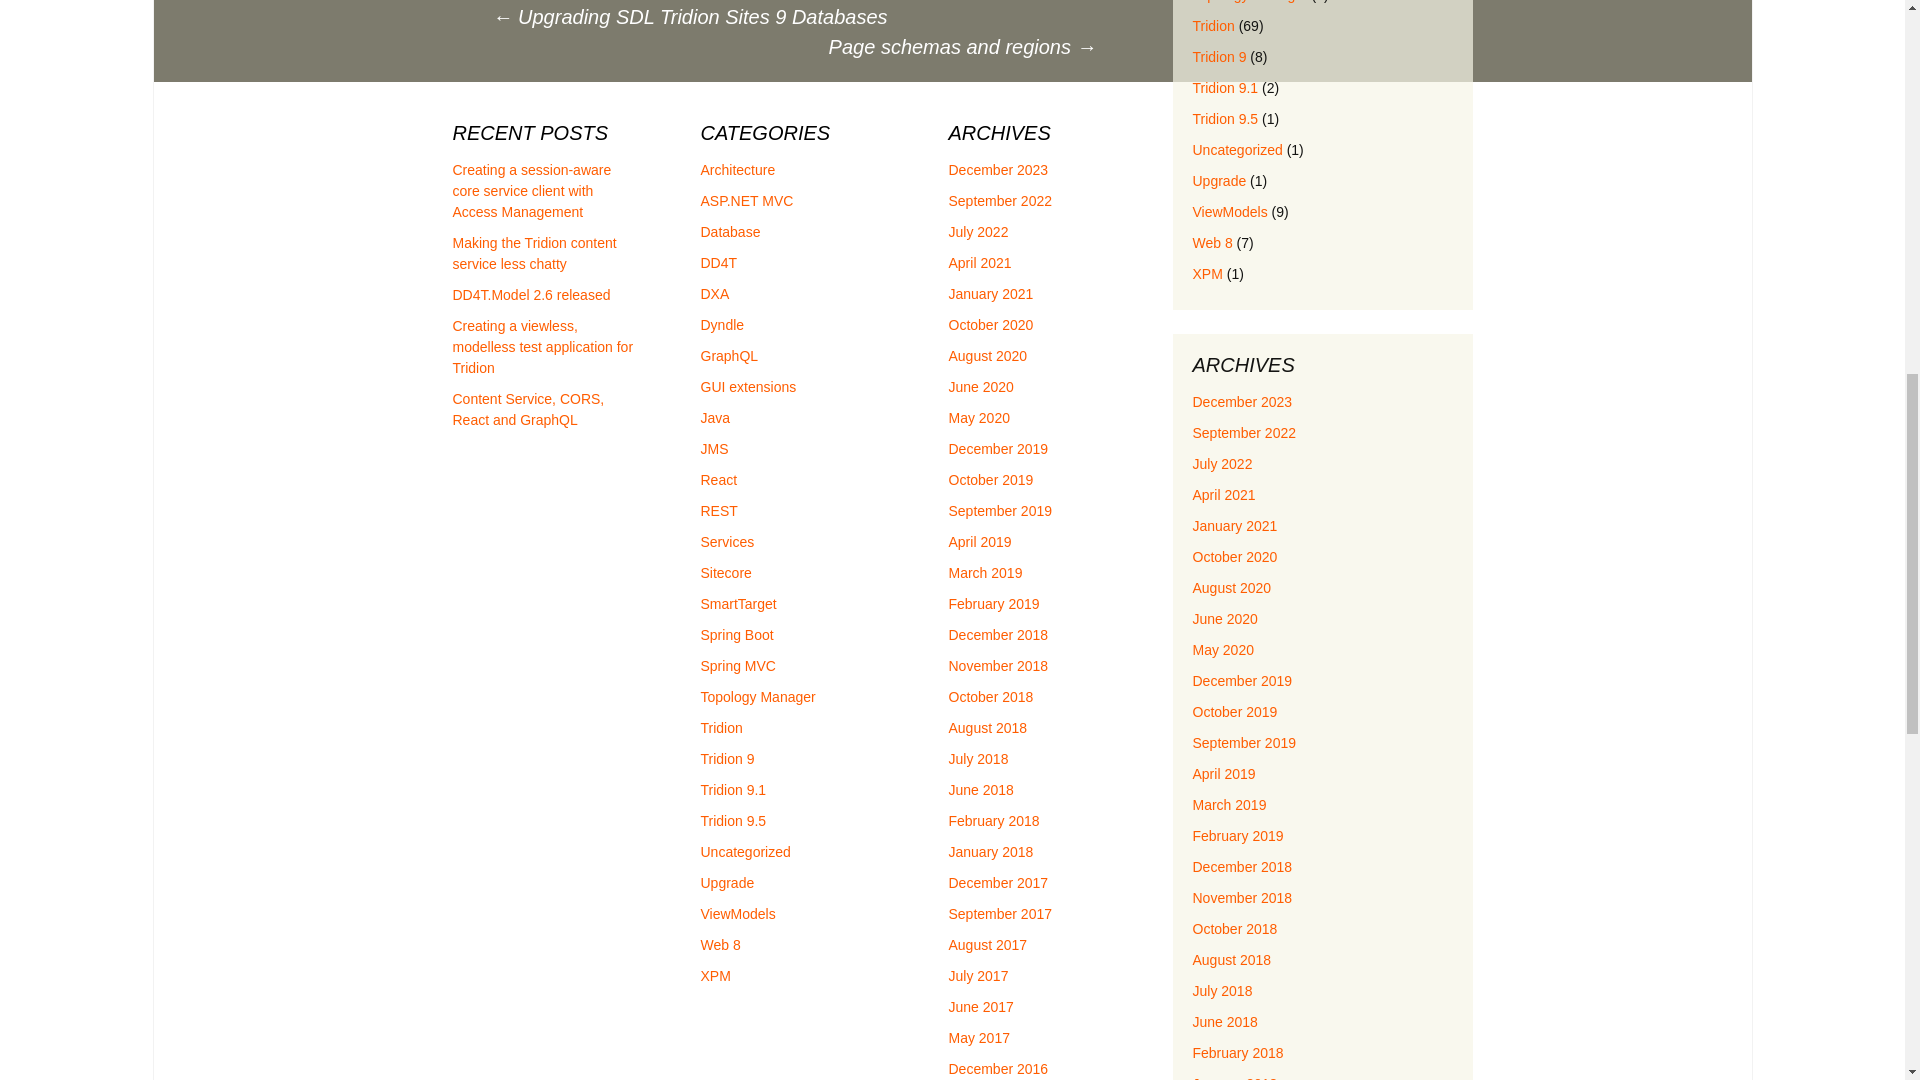 This screenshot has height=1080, width=1920. I want to click on Uncategorized, so click(1237, 149).